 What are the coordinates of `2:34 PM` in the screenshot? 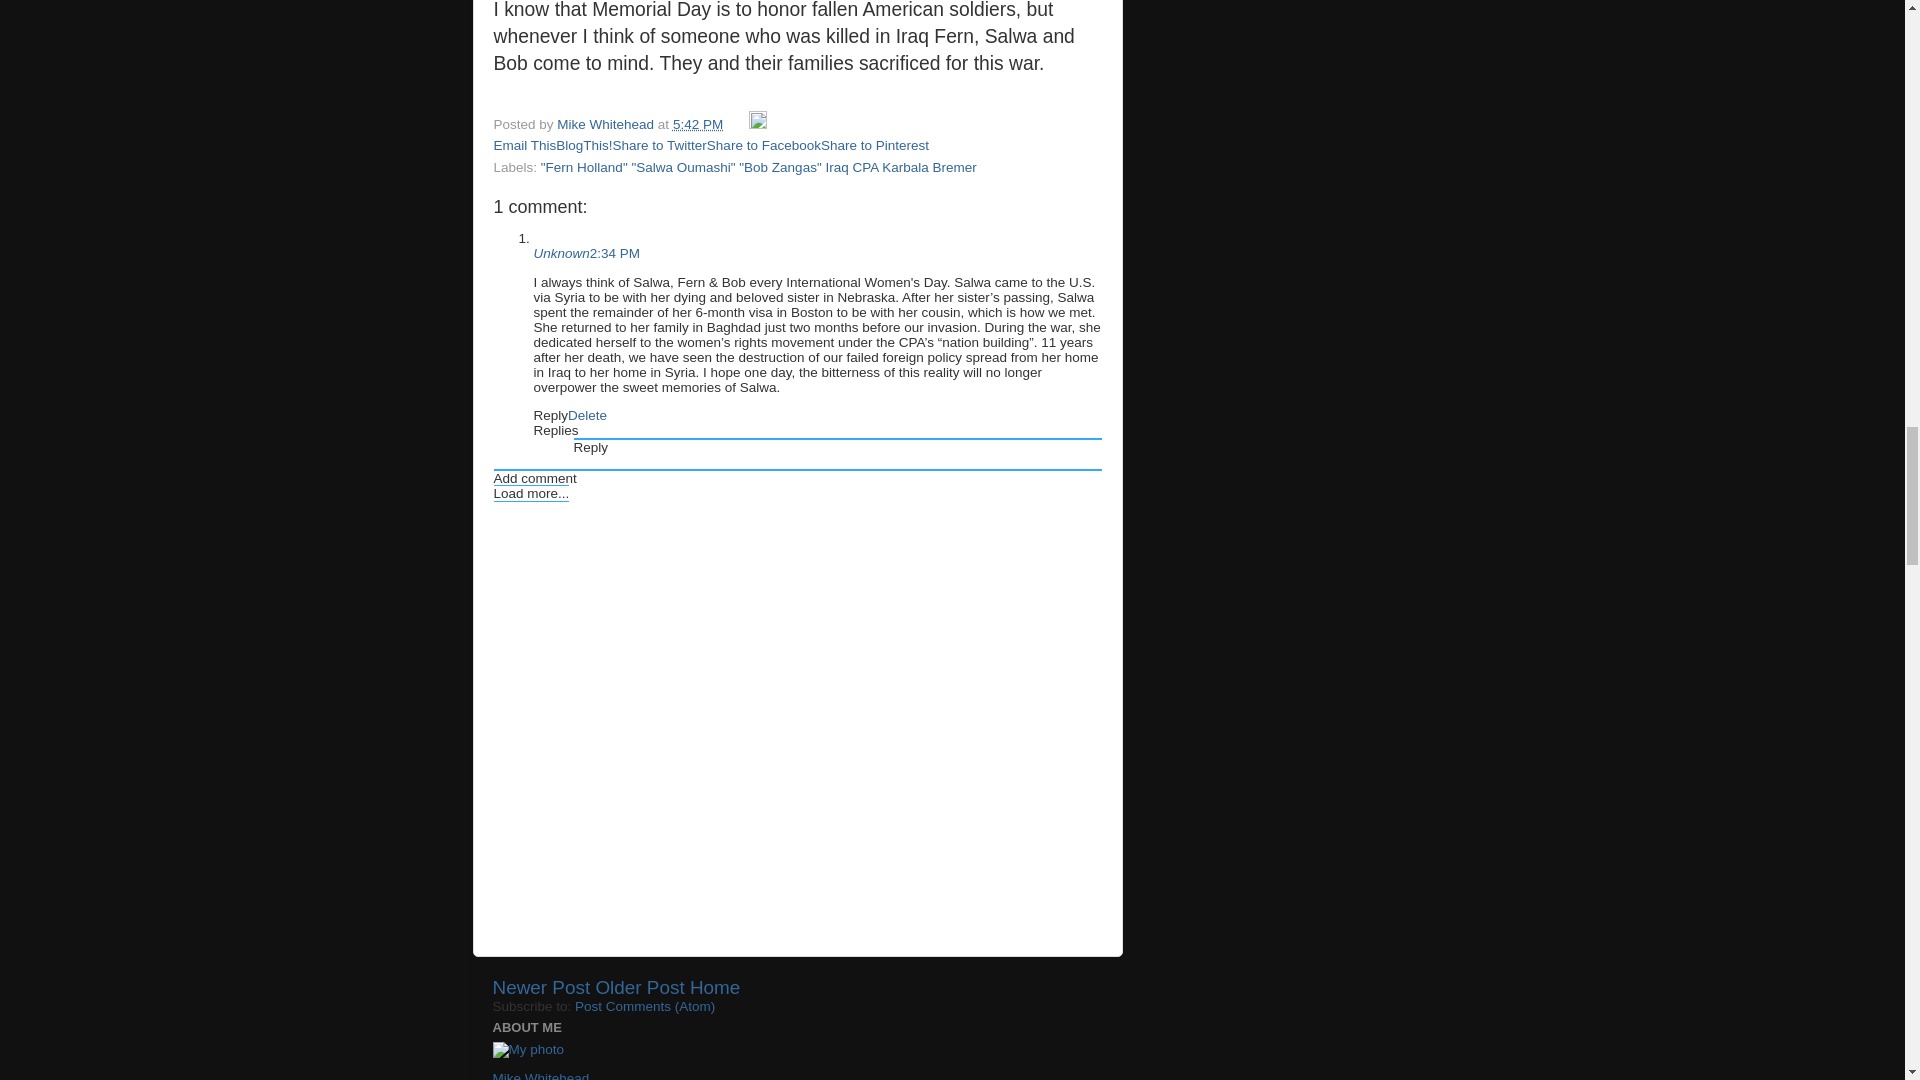 It's located at (614, 254).